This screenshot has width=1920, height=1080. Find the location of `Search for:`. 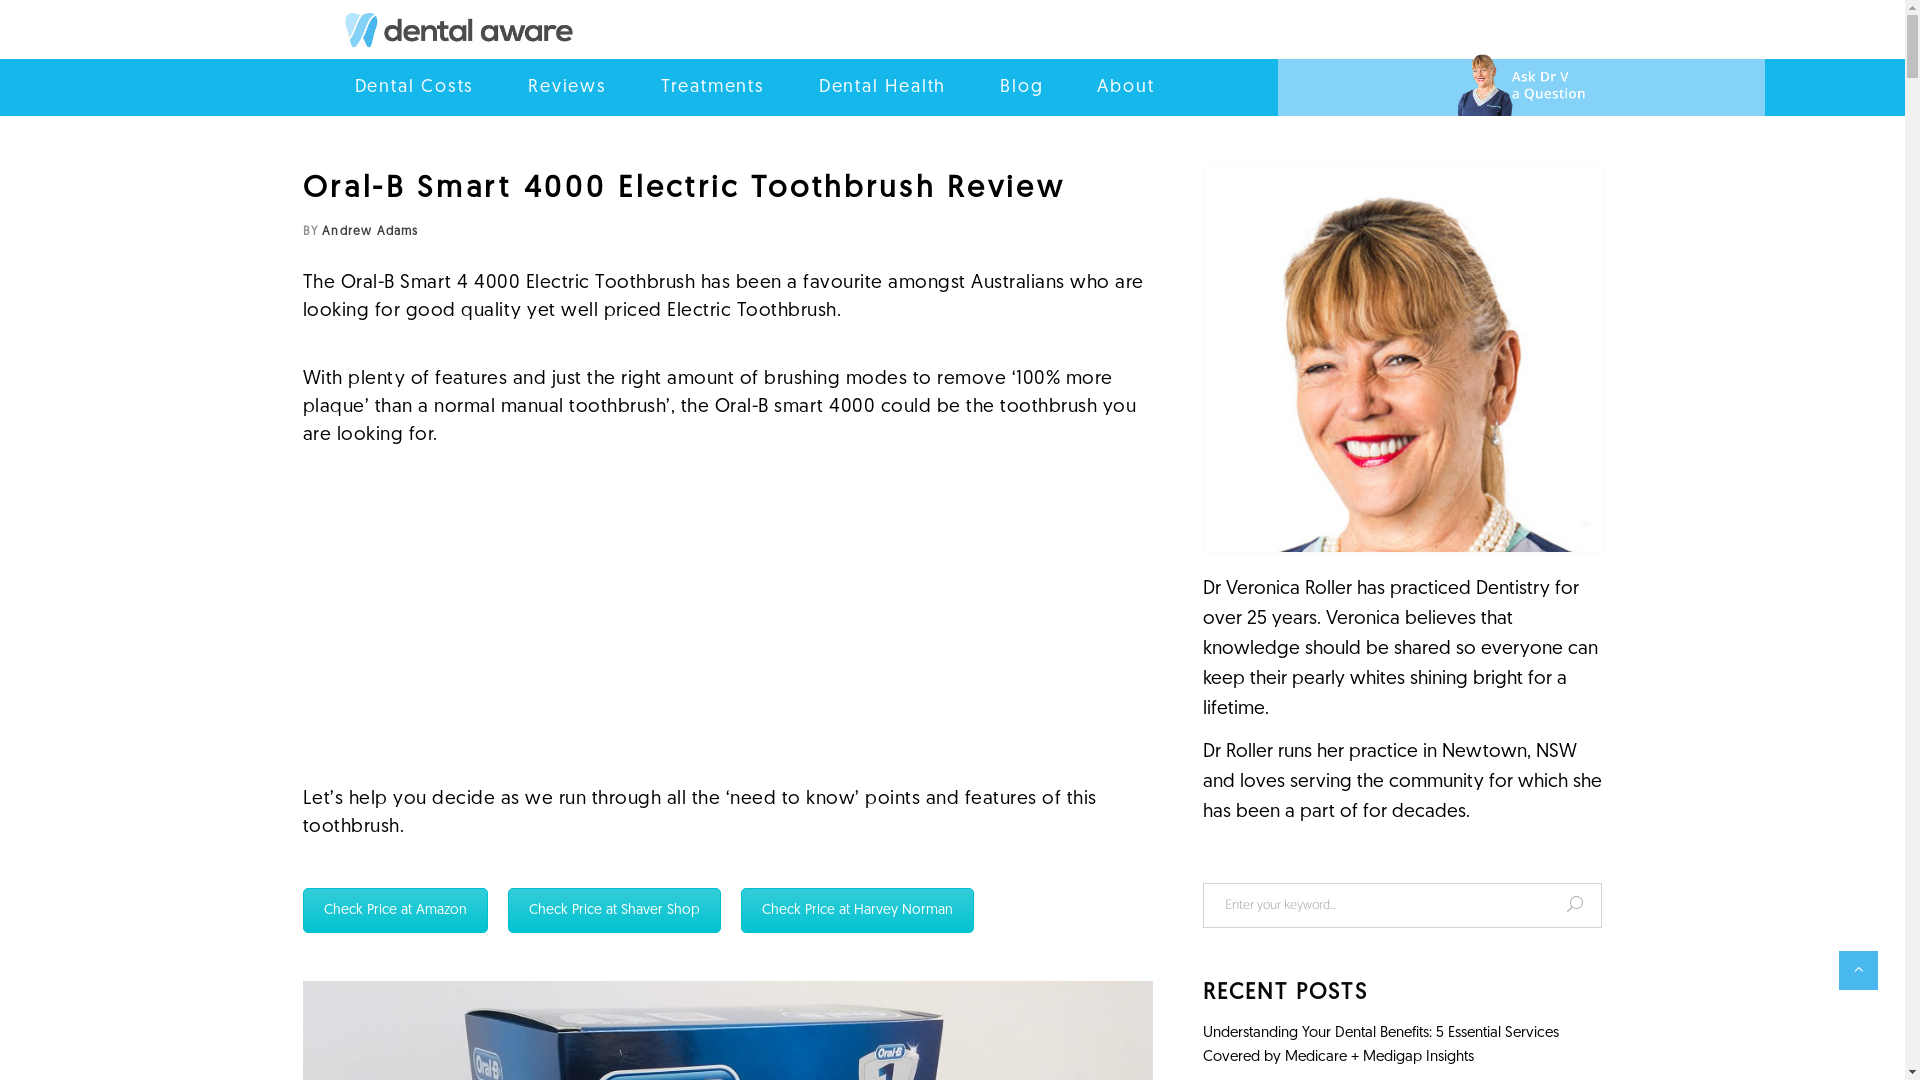

Search for: is located at coordinates (1377, 906).